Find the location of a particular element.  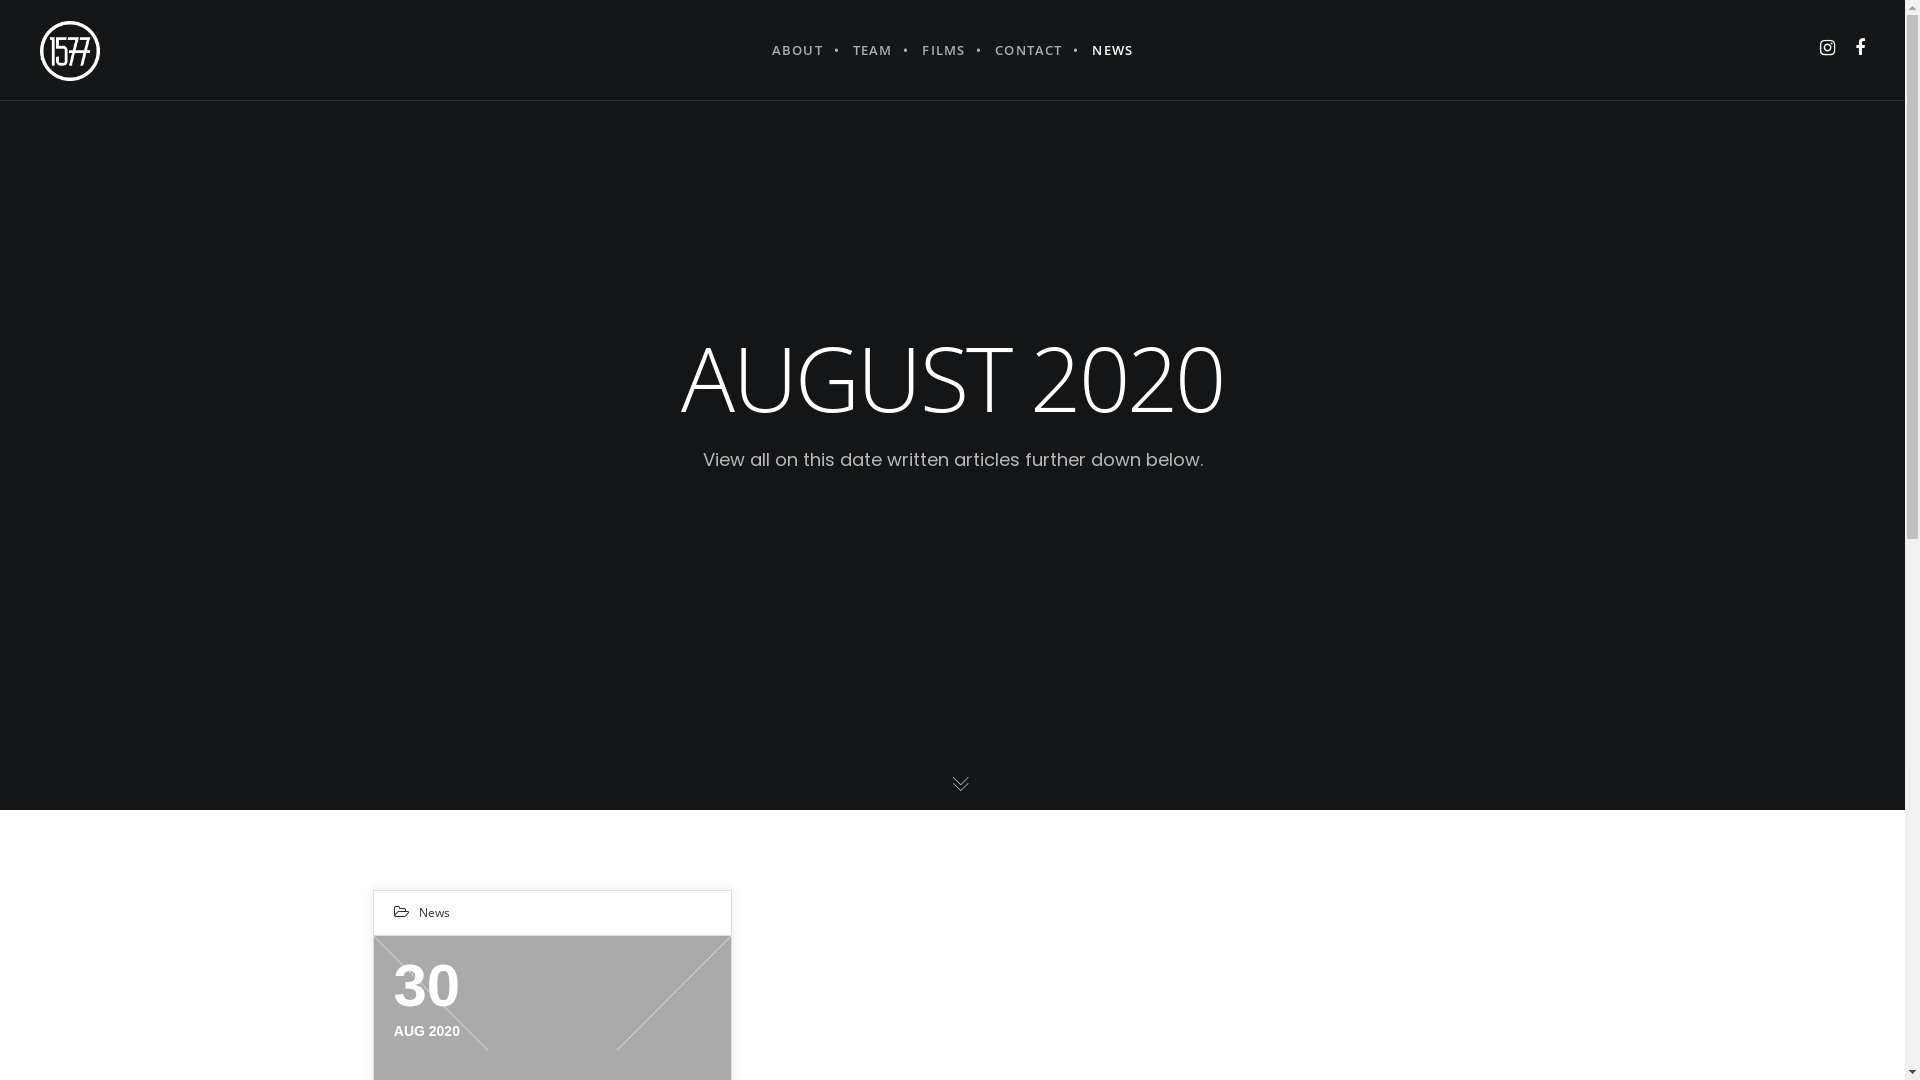

CONTACT is located at coordinates (1028, 50).